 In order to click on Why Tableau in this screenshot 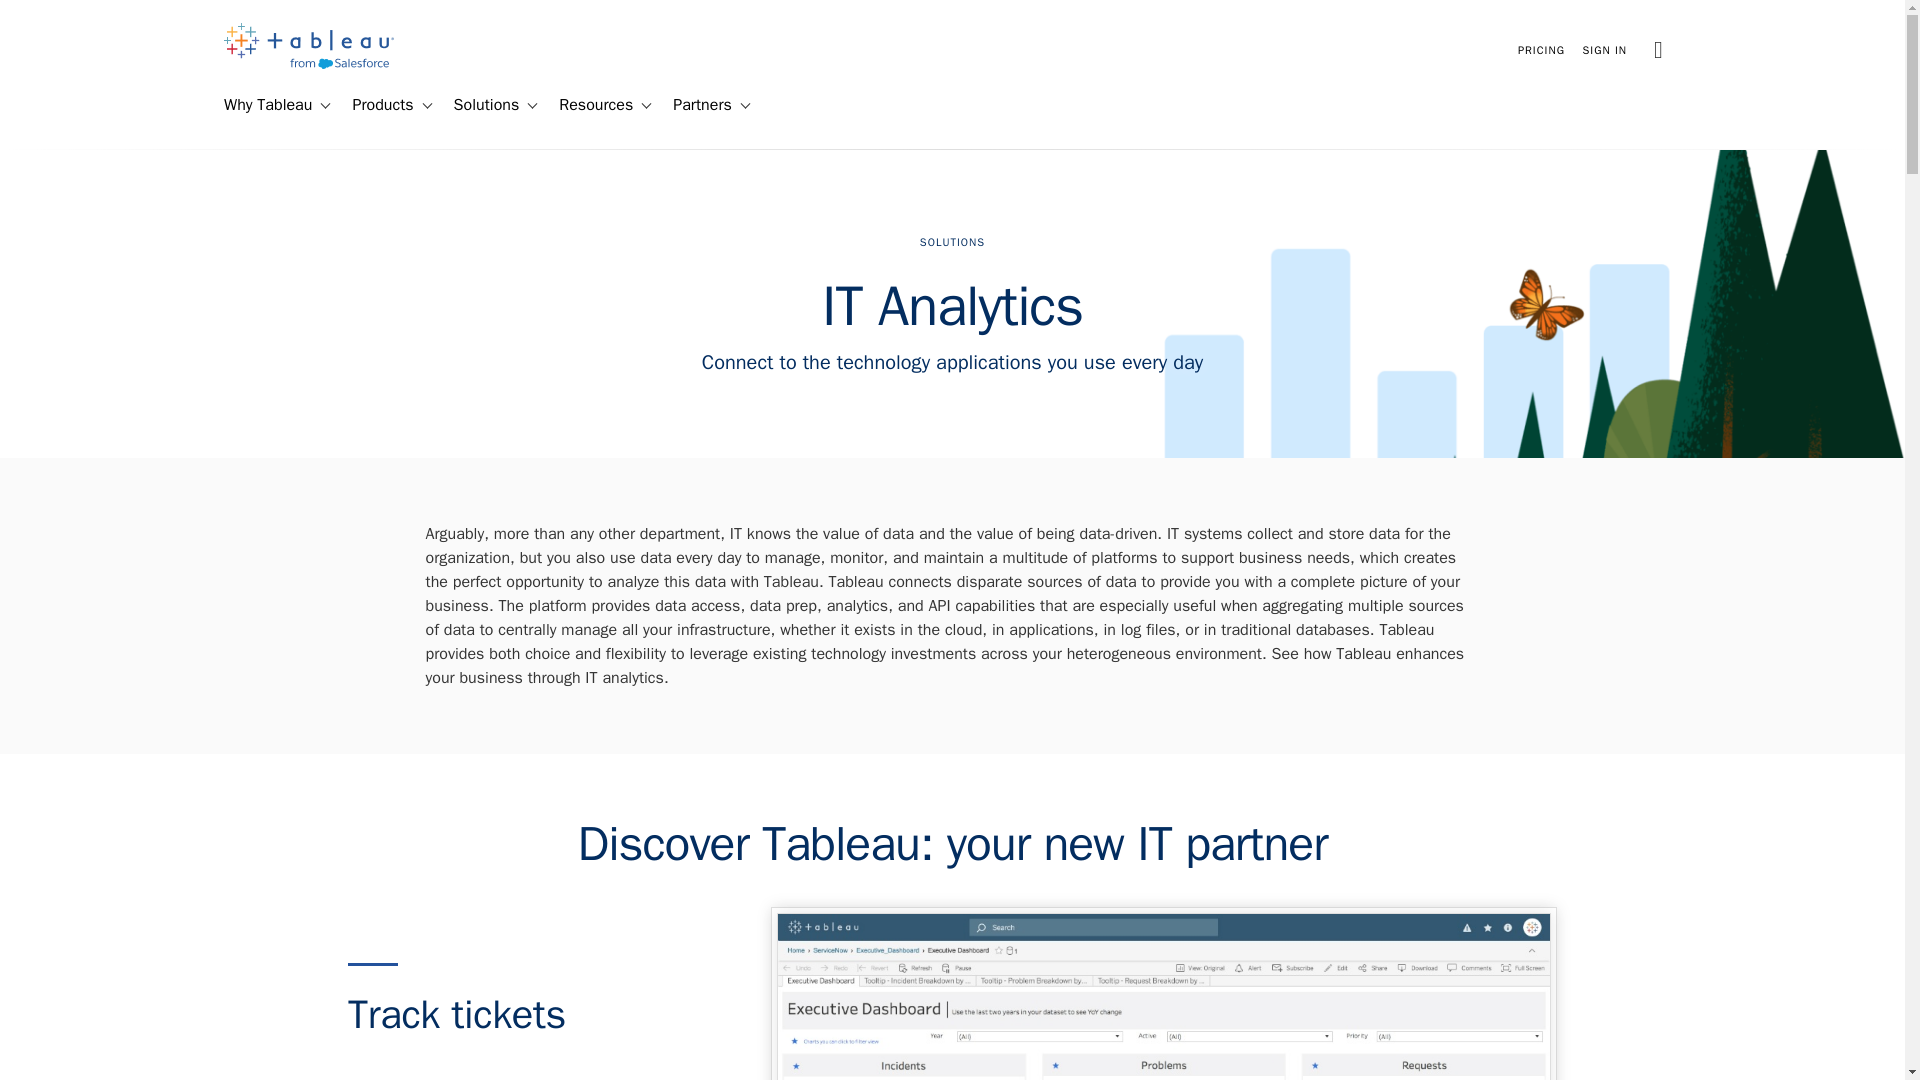, I will do `click(259, 105)`.